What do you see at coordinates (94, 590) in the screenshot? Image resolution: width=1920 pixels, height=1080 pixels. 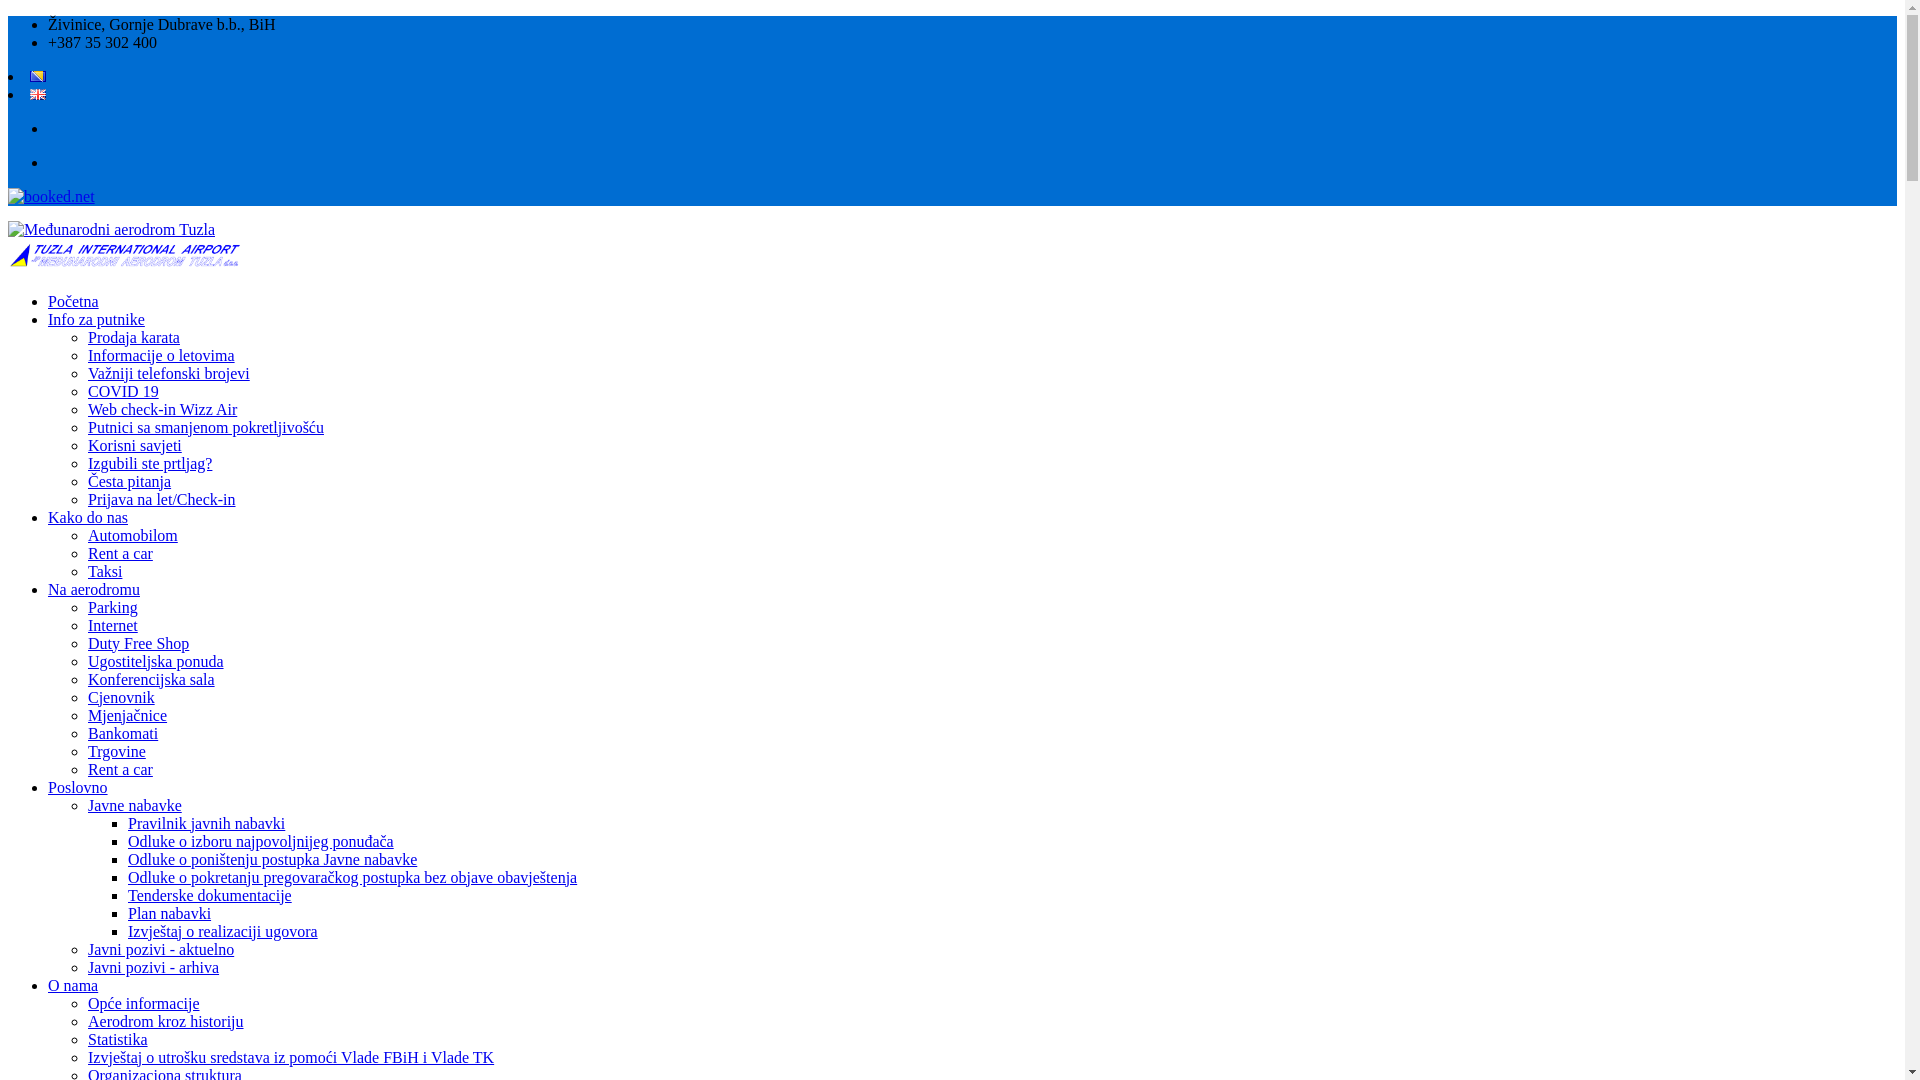 I see `Na aerodromu` at bounding box center [94, 590].